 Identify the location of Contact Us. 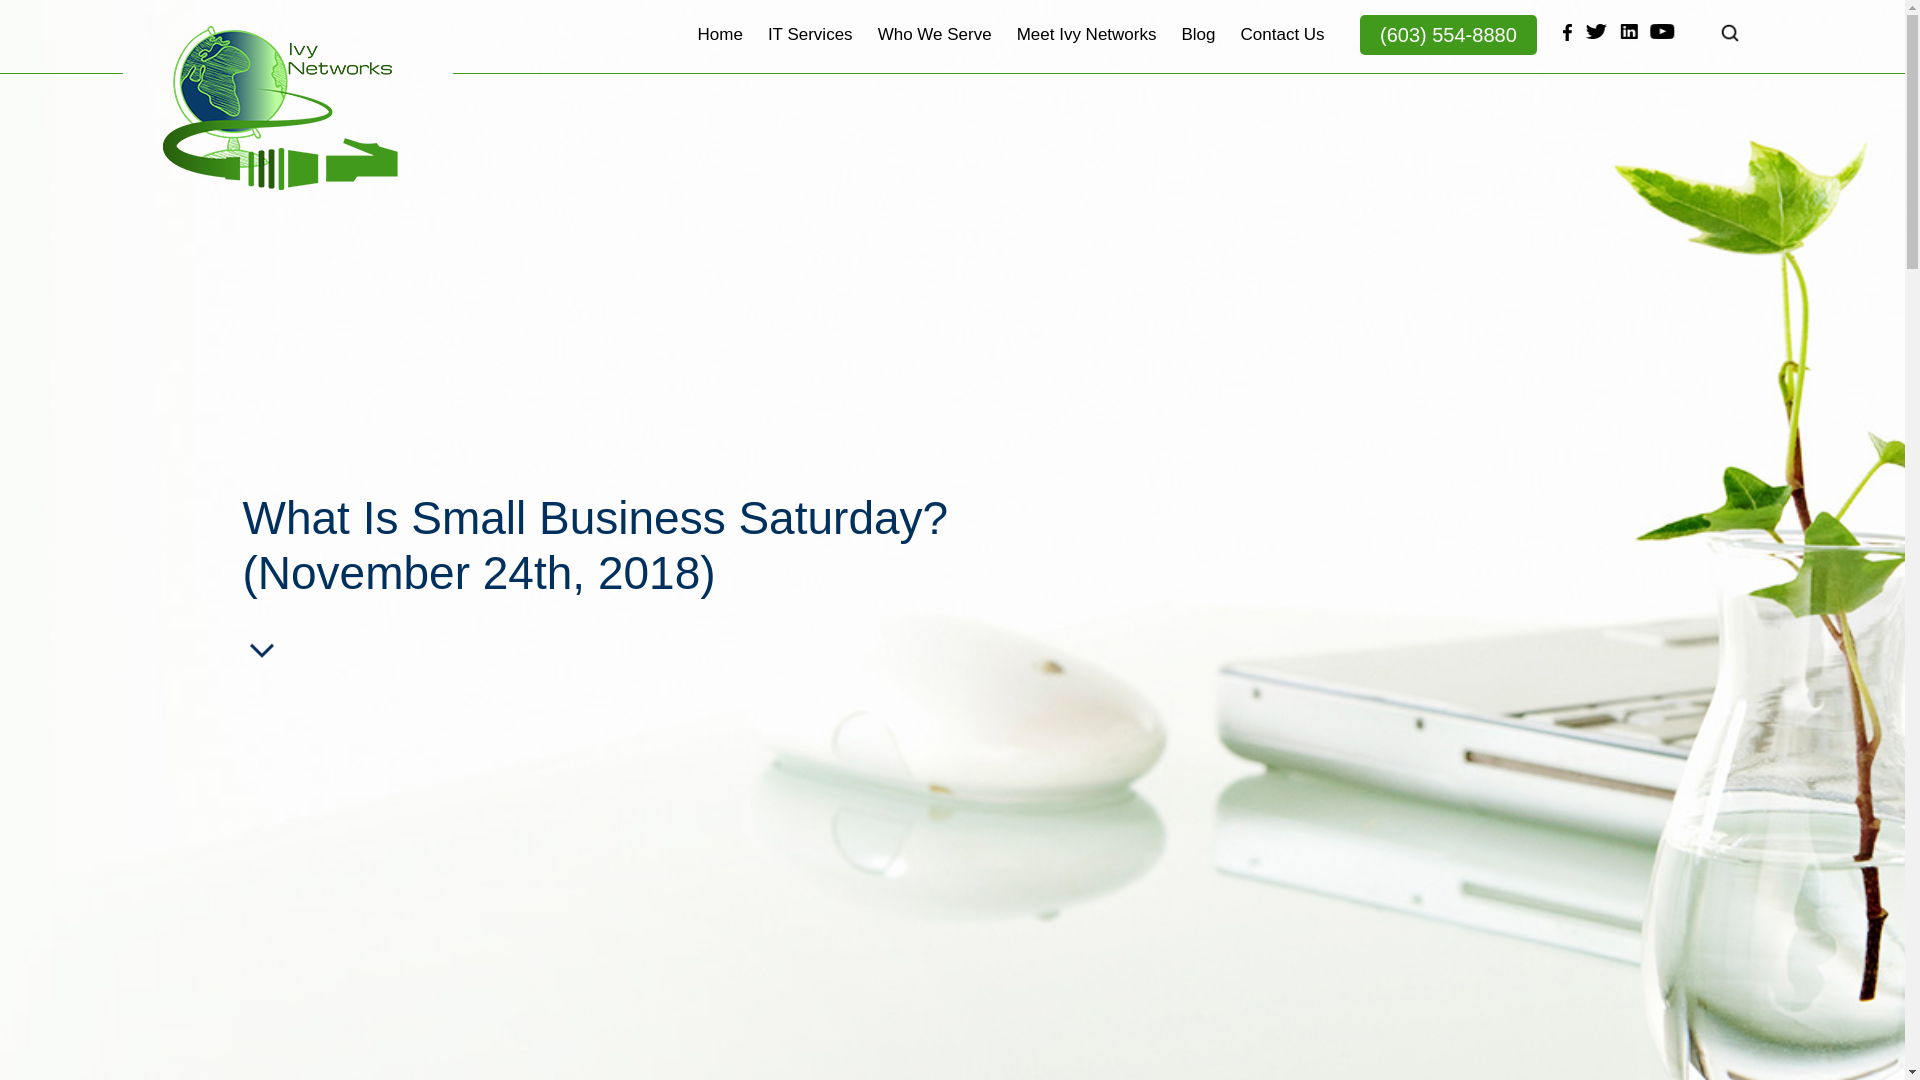
(1282, 49).